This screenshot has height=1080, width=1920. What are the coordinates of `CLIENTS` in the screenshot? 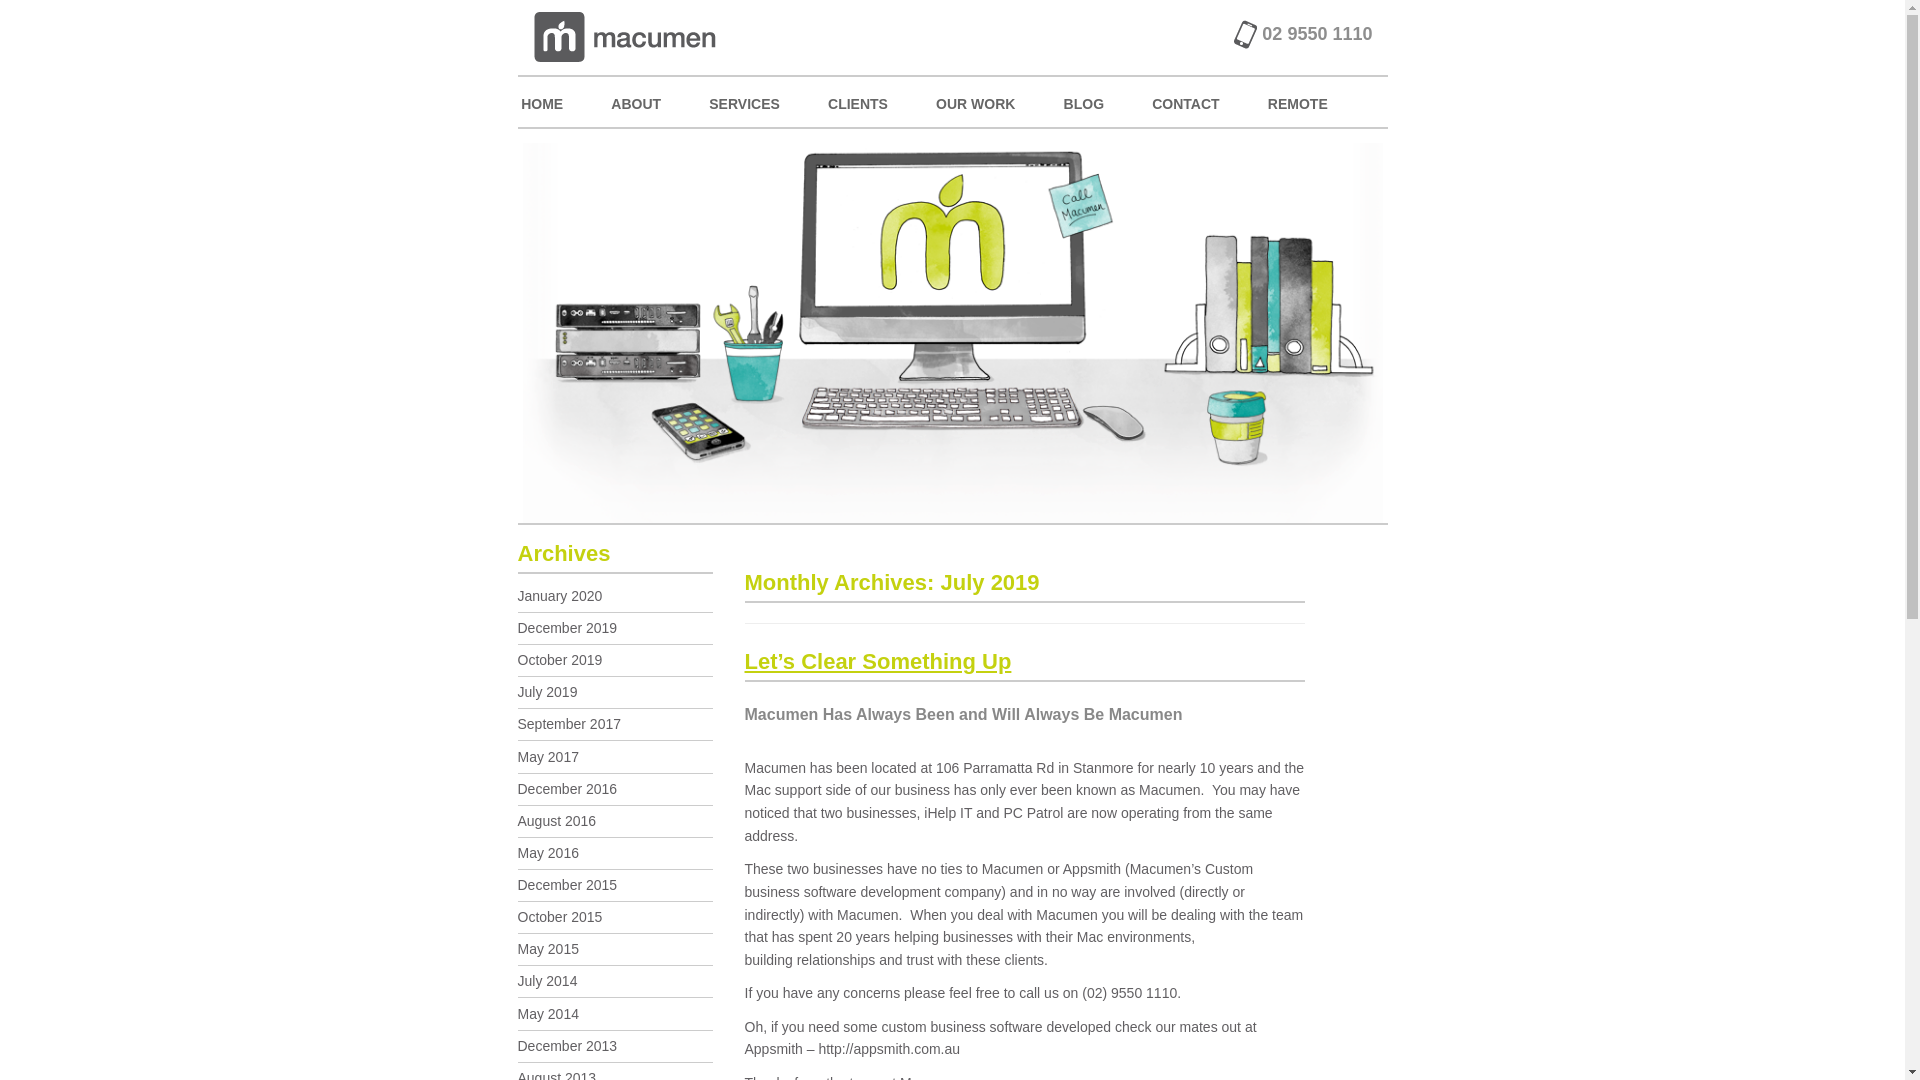 It's located at (858, 102).